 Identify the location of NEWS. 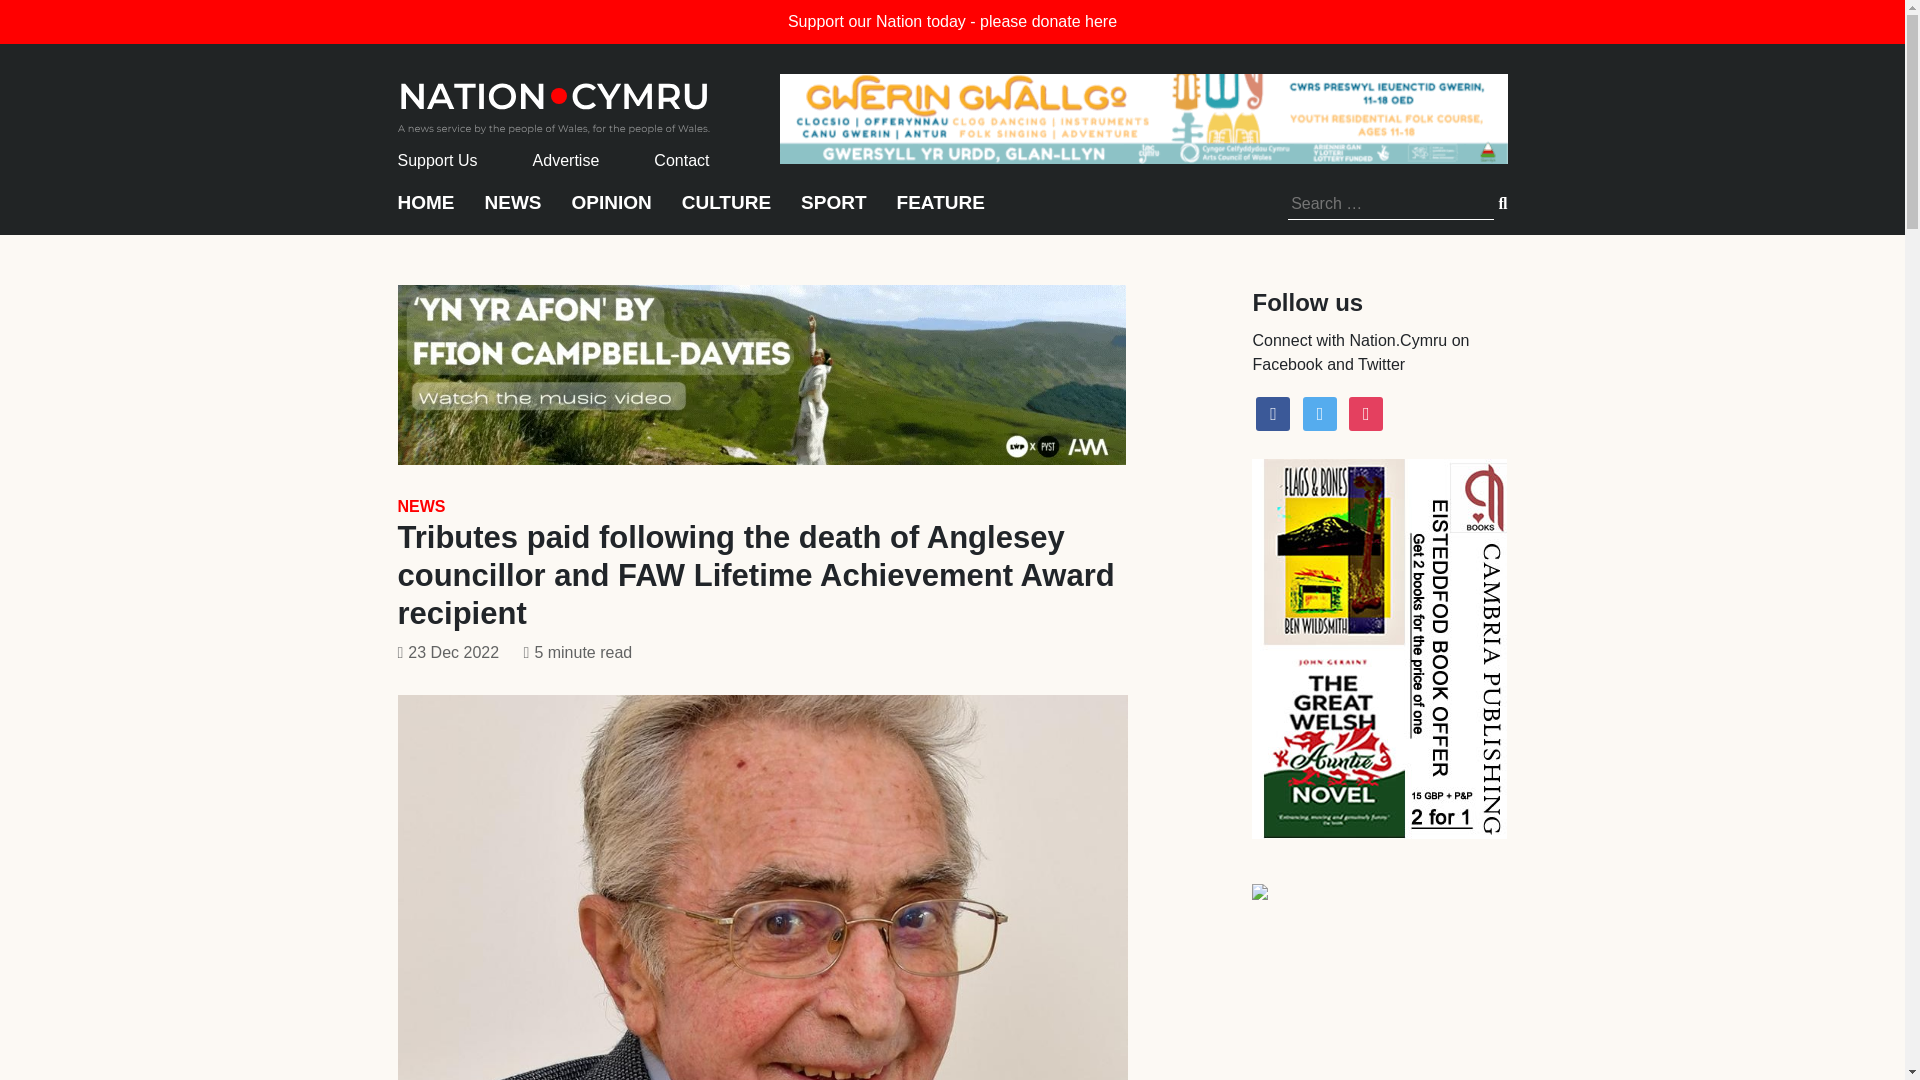
(512, 212).